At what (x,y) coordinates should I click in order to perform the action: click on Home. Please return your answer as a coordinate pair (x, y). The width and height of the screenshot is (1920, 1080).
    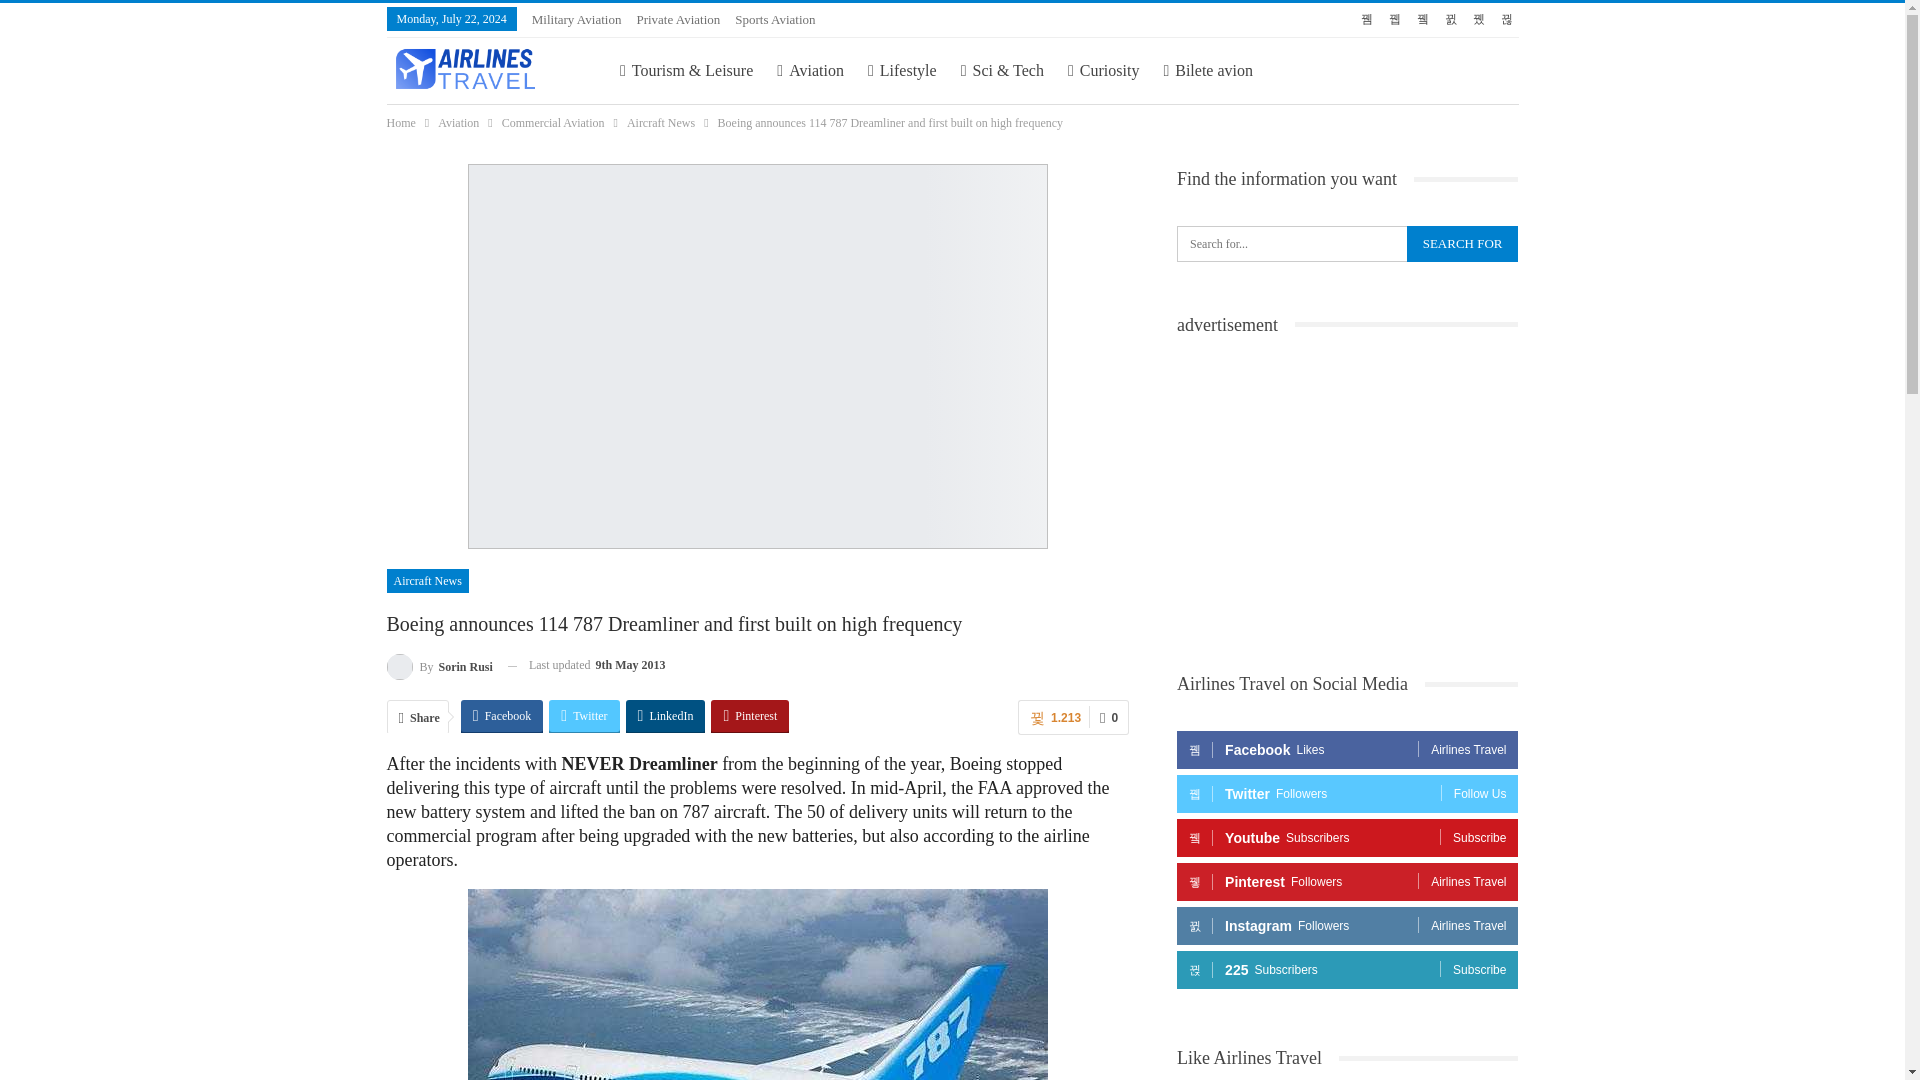
    Looking at the image, I should click on (400, 122).